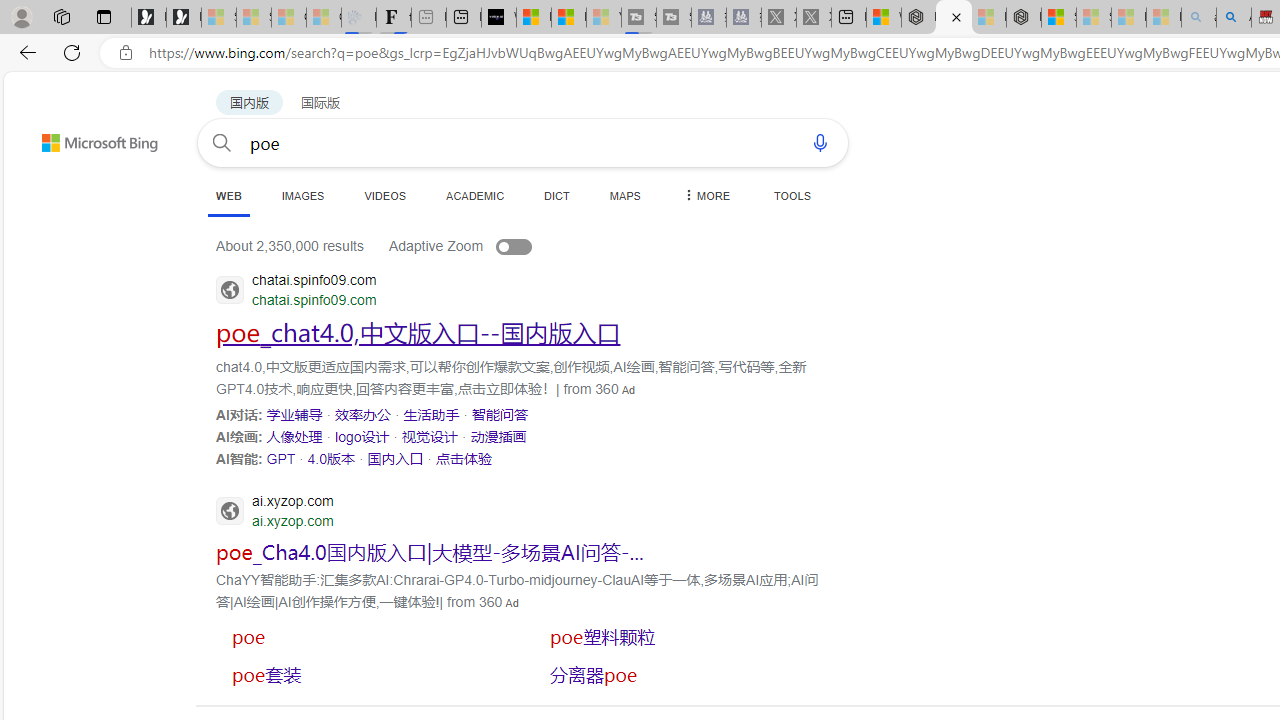 This screenshot has width=1280, height=720. Describe the element at coordinates (624, 195) in the screenshot. I see `MAPS` at that location.